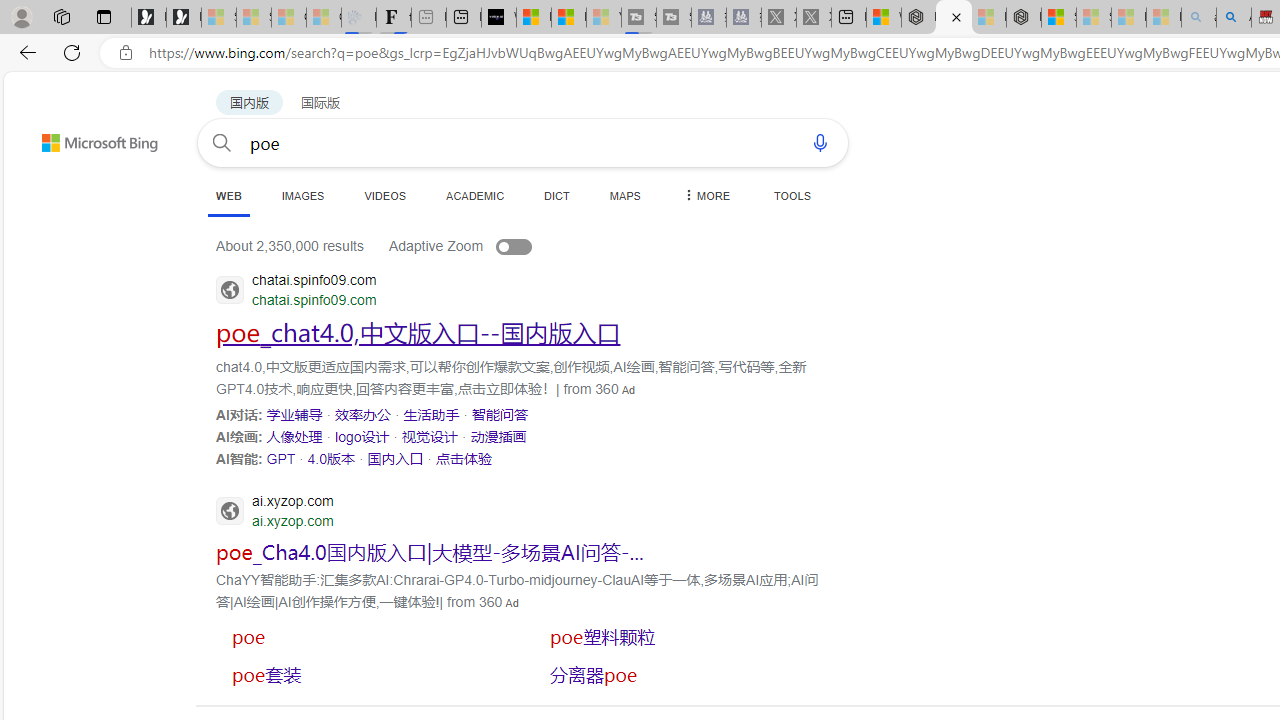 This screenshot has width=1280, height=720. Describe the element at coordinates (624, 195) in the screenshot. I see `MAPS` at that location.